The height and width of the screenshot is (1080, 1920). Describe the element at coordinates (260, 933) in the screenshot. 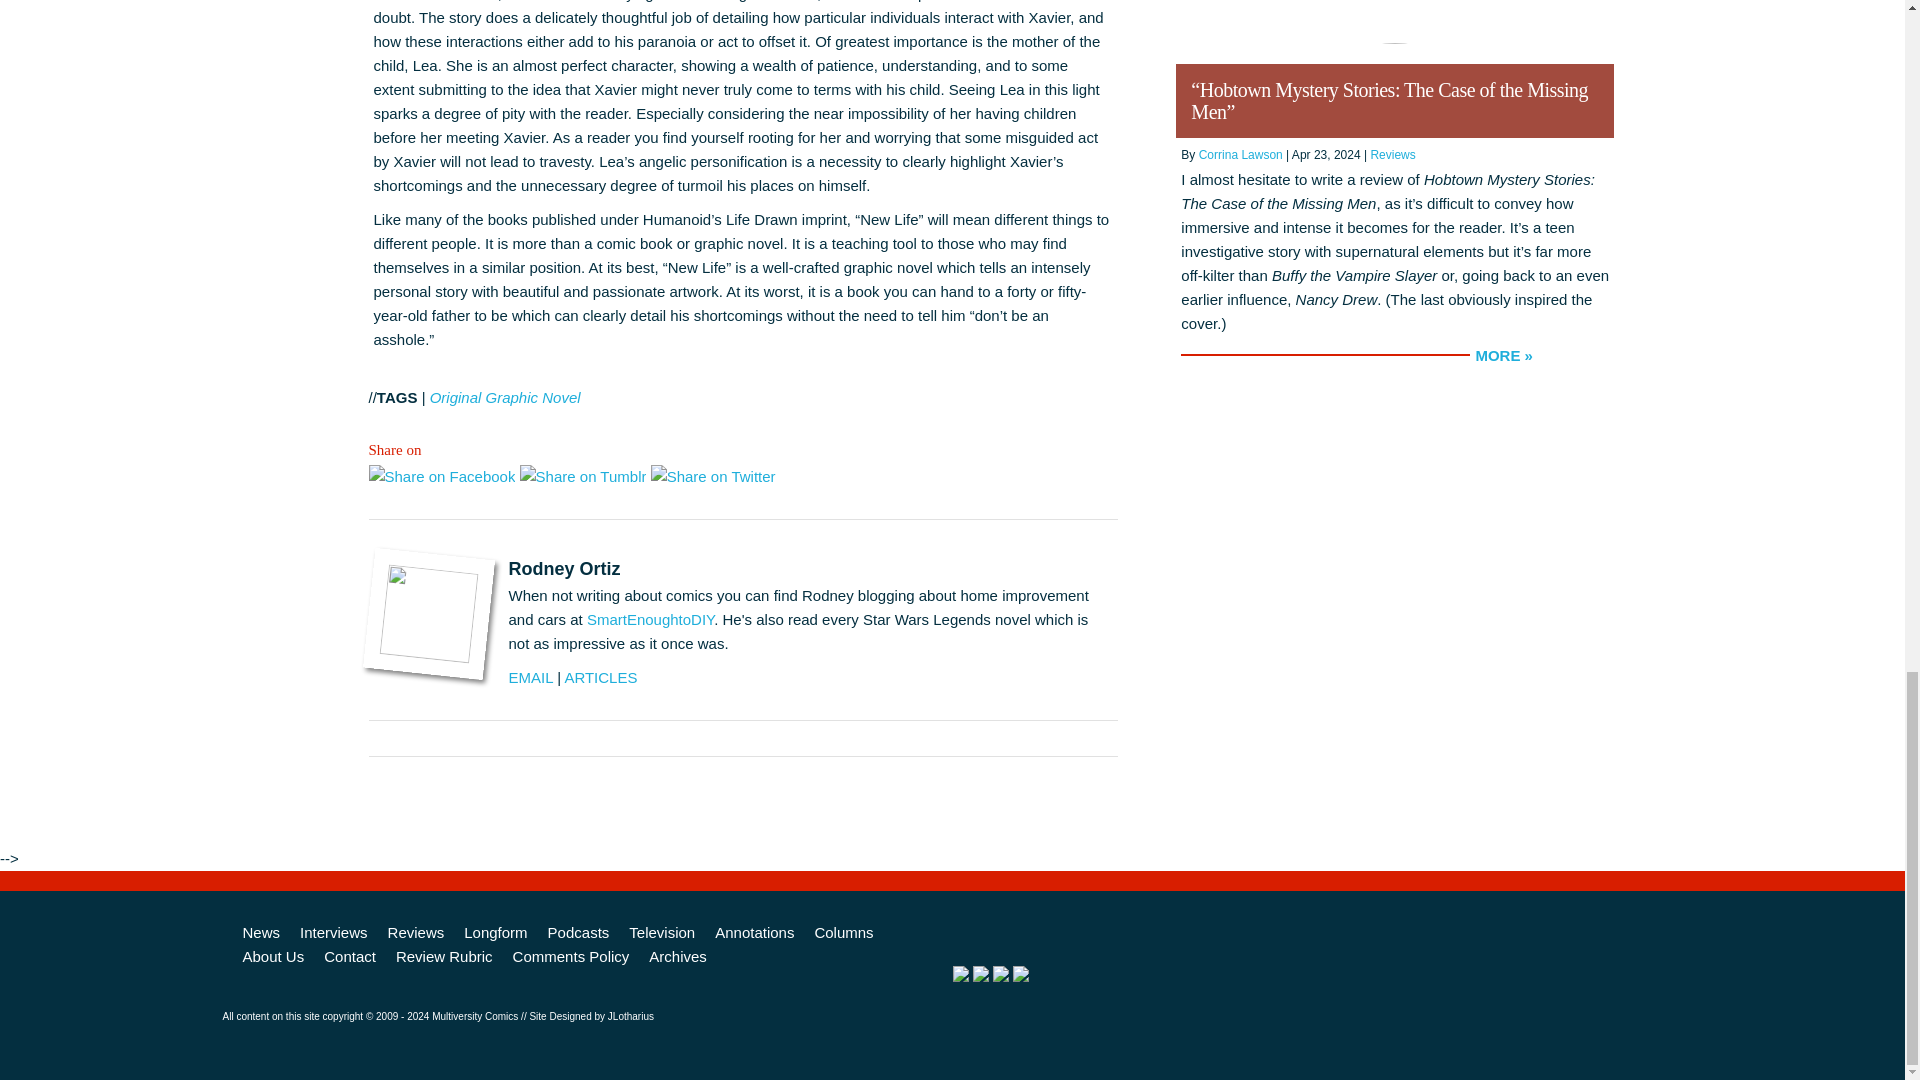

I see `News` at that location.